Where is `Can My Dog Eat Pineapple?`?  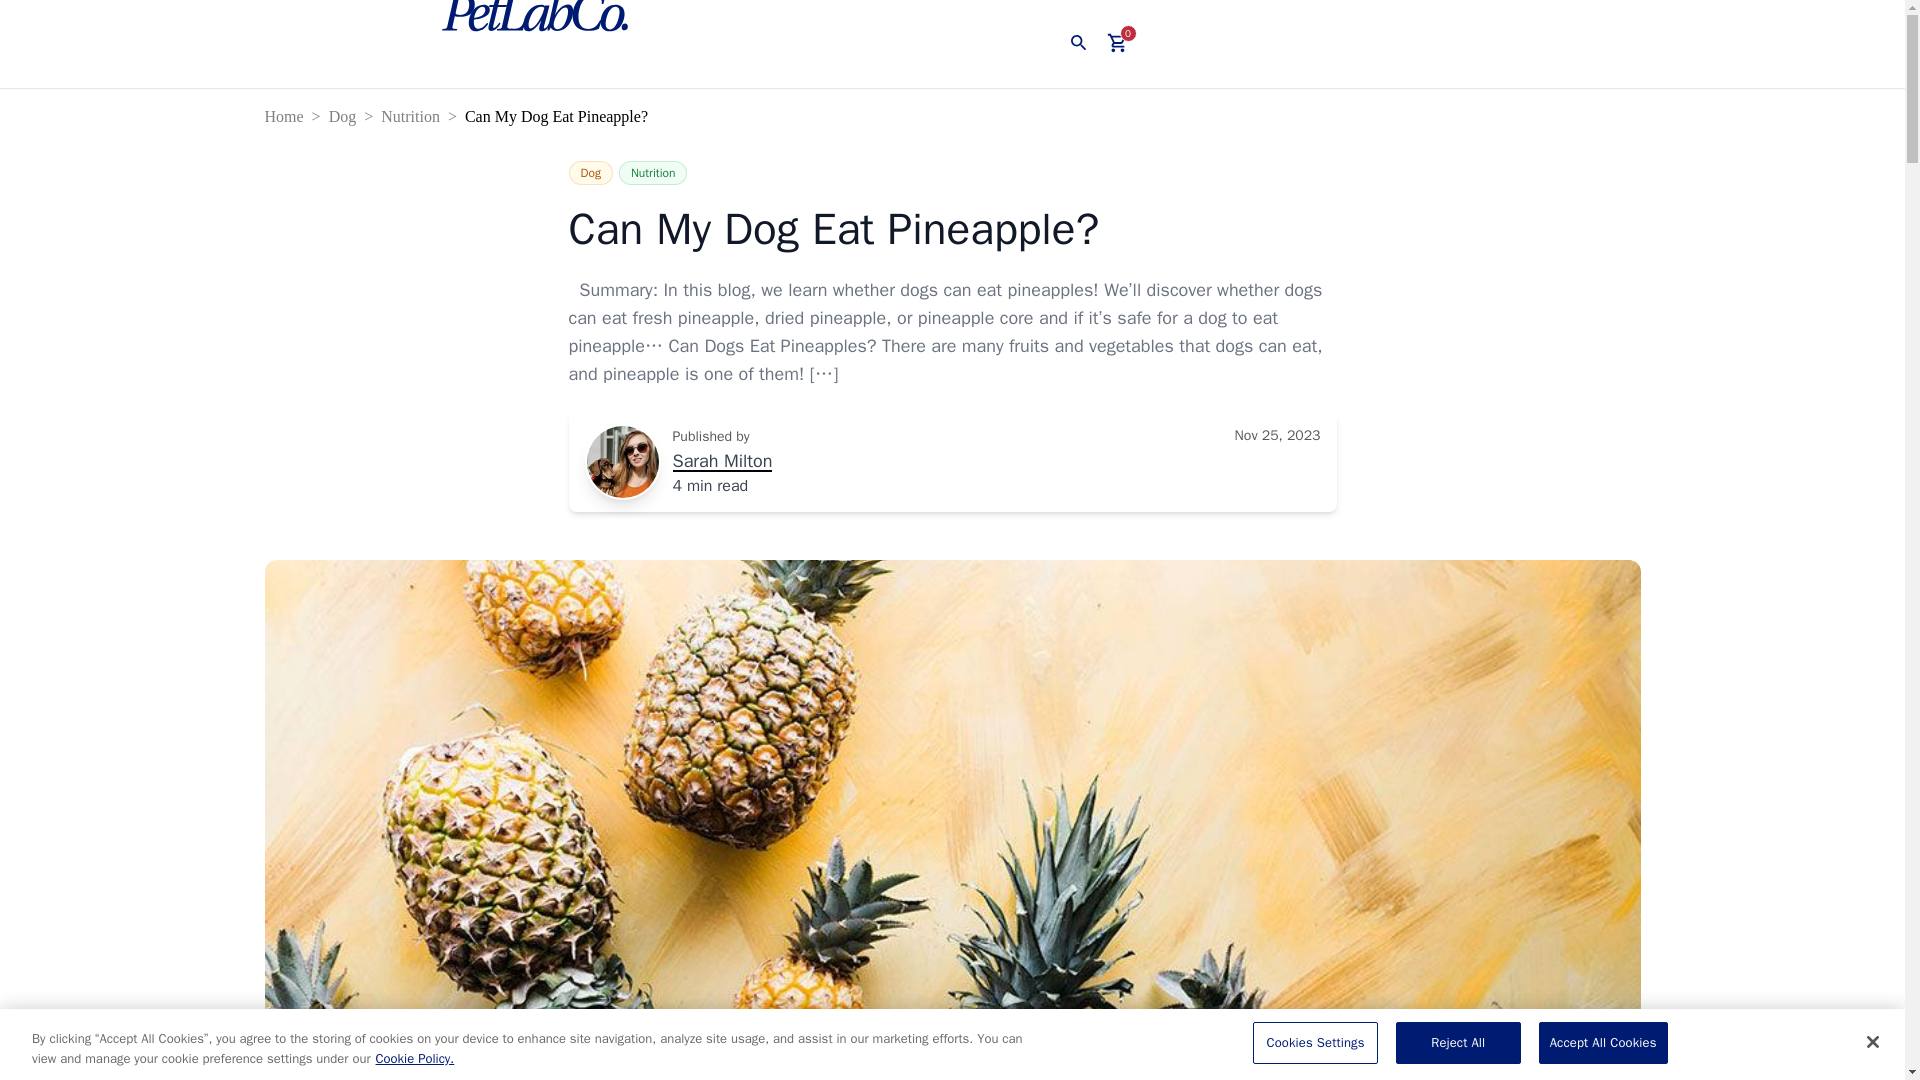 Can My Dog Eat Pineapple? is located at coordinates (952, 230).